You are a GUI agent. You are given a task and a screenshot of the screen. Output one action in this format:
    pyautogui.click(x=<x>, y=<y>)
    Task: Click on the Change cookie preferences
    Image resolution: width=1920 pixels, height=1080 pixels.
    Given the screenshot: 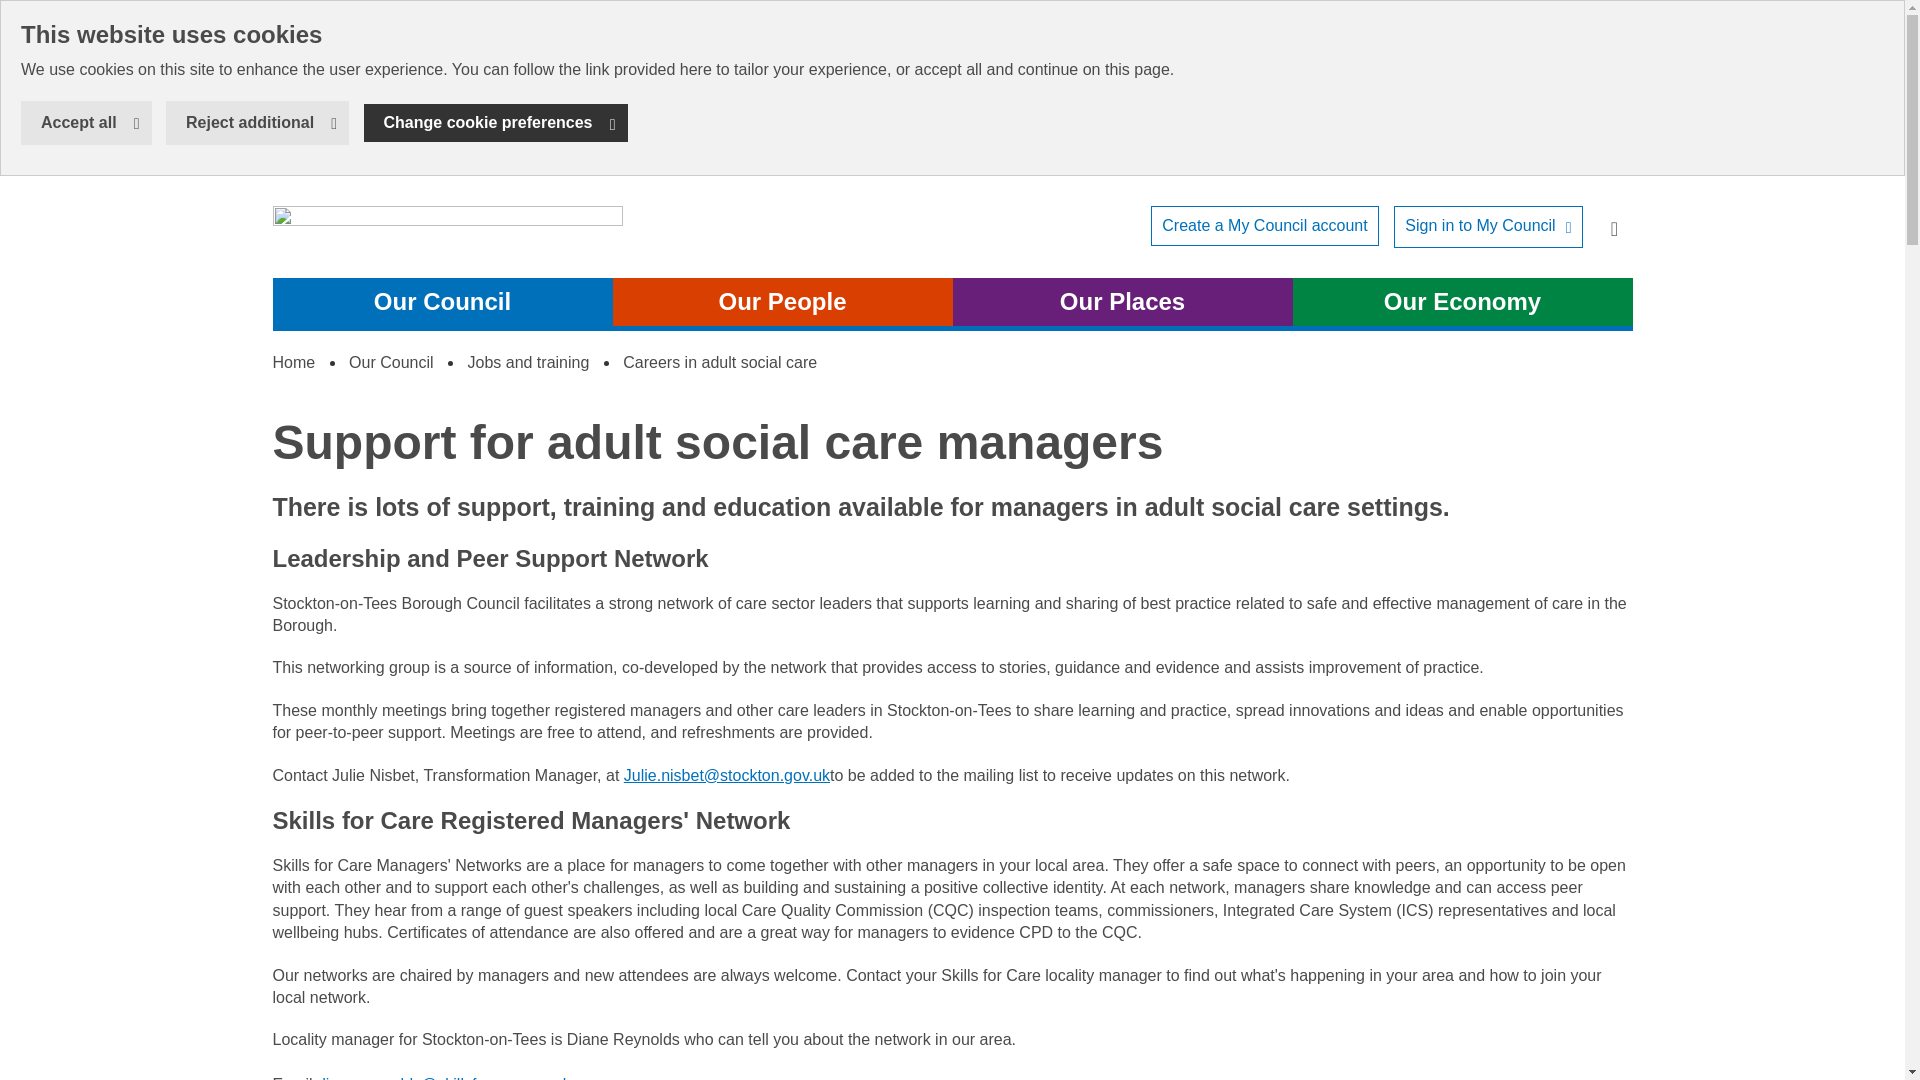 What is the action you would take?
    pyautogui.click(x=1488, y=226)
    